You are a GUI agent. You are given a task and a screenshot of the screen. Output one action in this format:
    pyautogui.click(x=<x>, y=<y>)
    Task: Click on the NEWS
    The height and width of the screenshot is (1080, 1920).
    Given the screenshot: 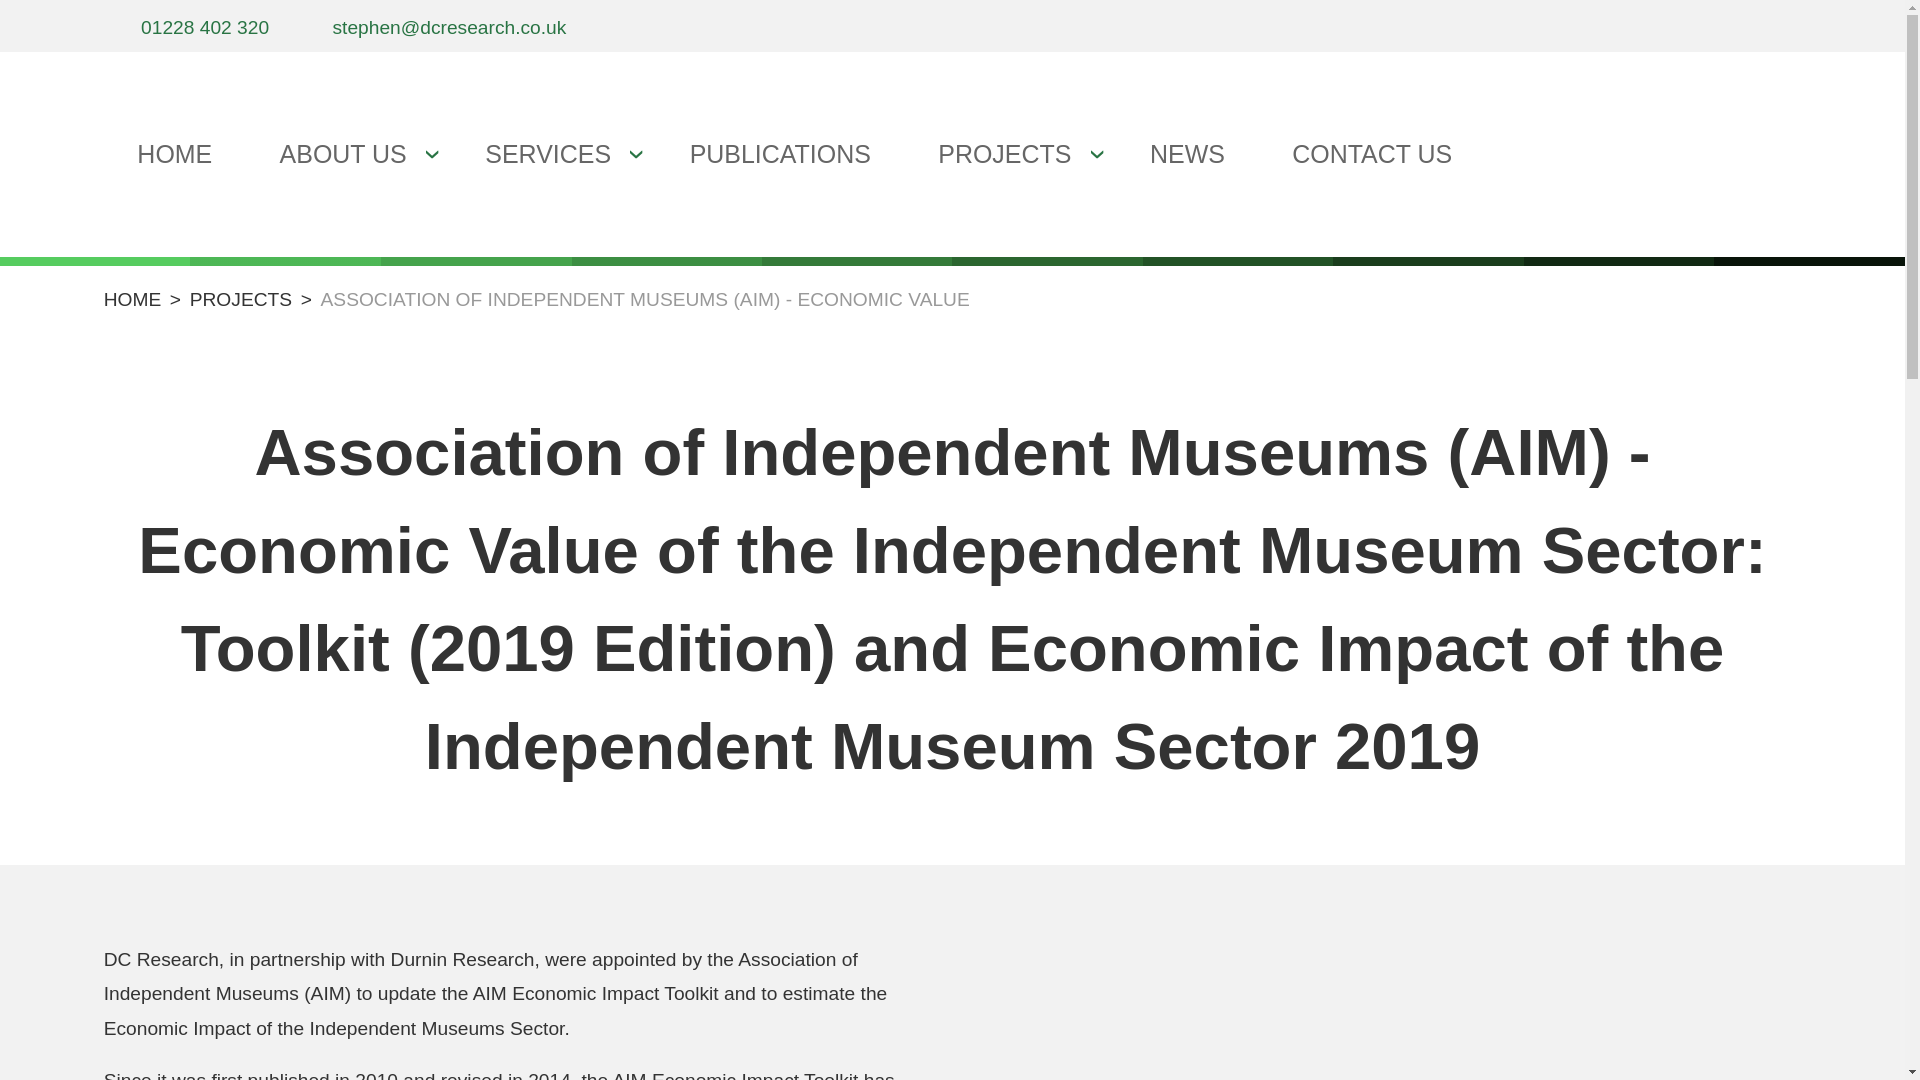 What is the action you would take?
    pyautogui.click(x=1186, y=154)
    